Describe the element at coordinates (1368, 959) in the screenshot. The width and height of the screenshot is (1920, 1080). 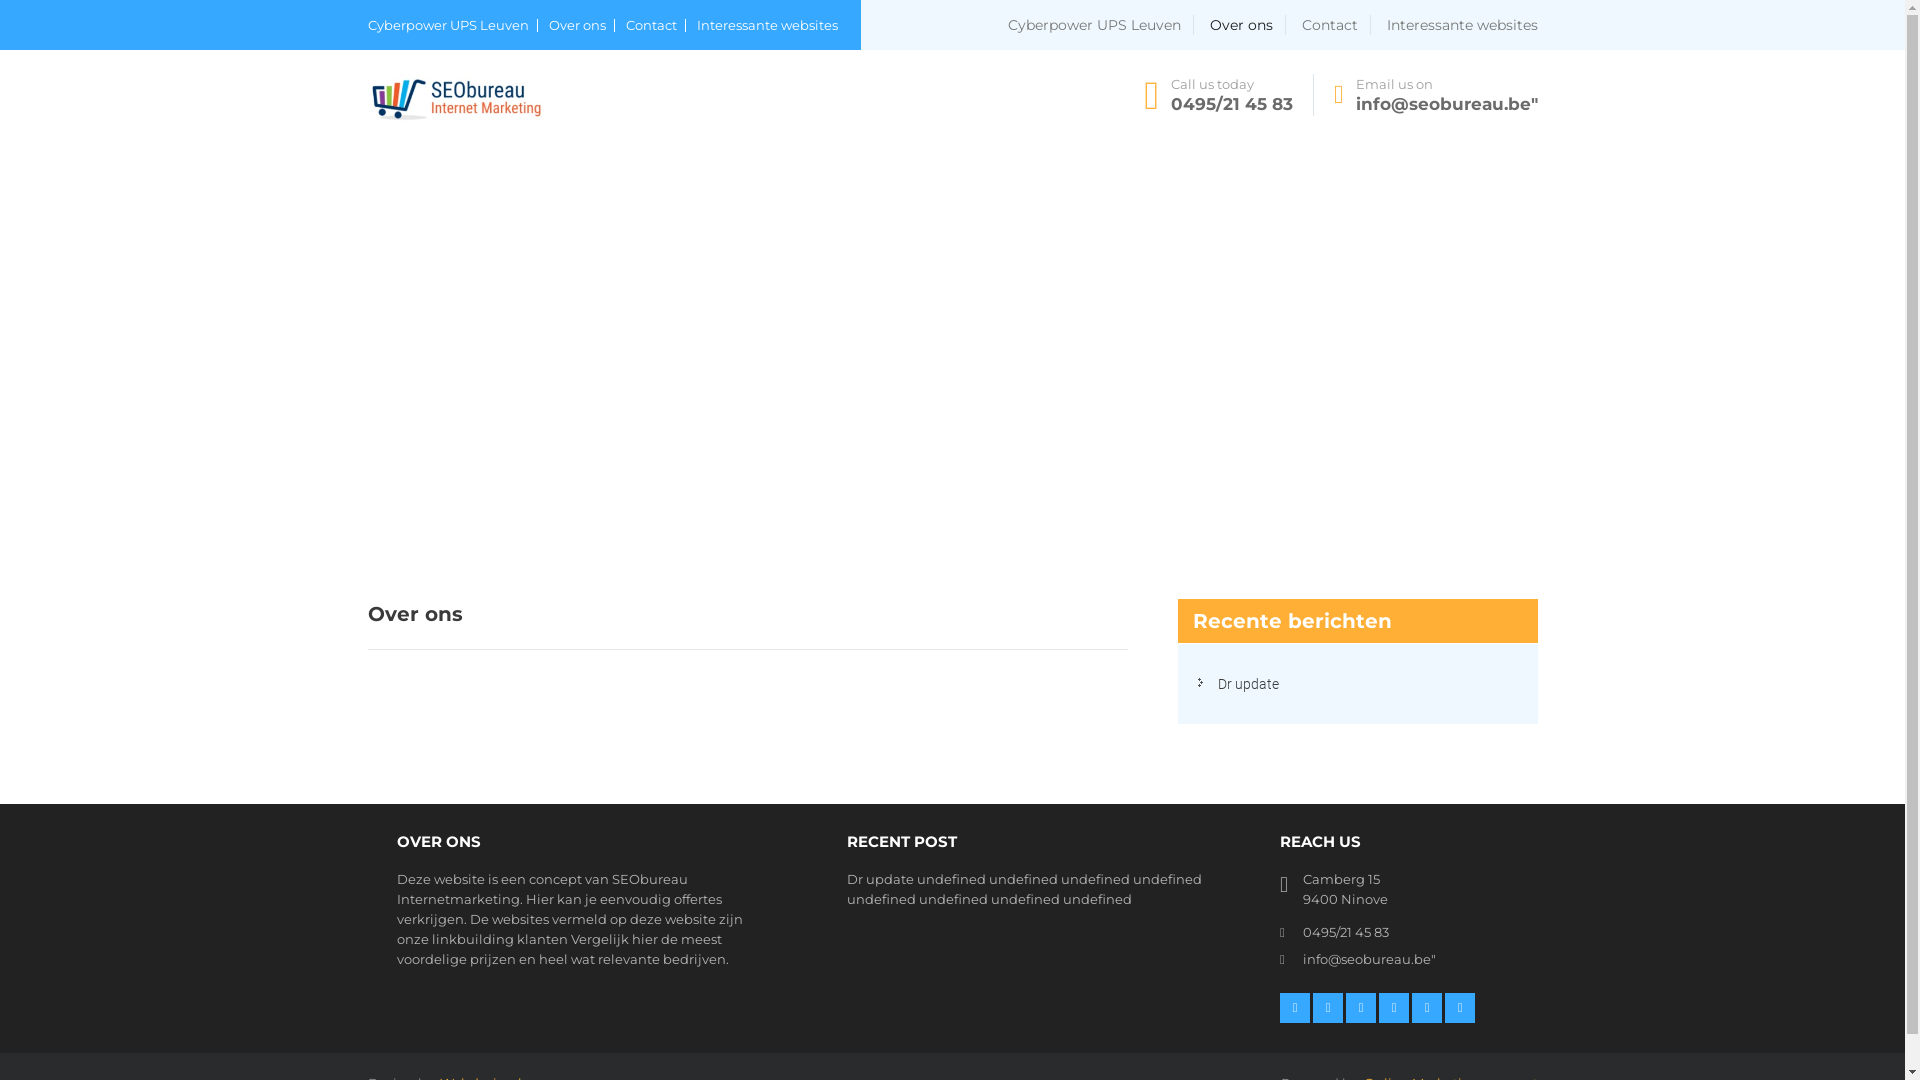
I see `info@seobureau.be"` at that location.